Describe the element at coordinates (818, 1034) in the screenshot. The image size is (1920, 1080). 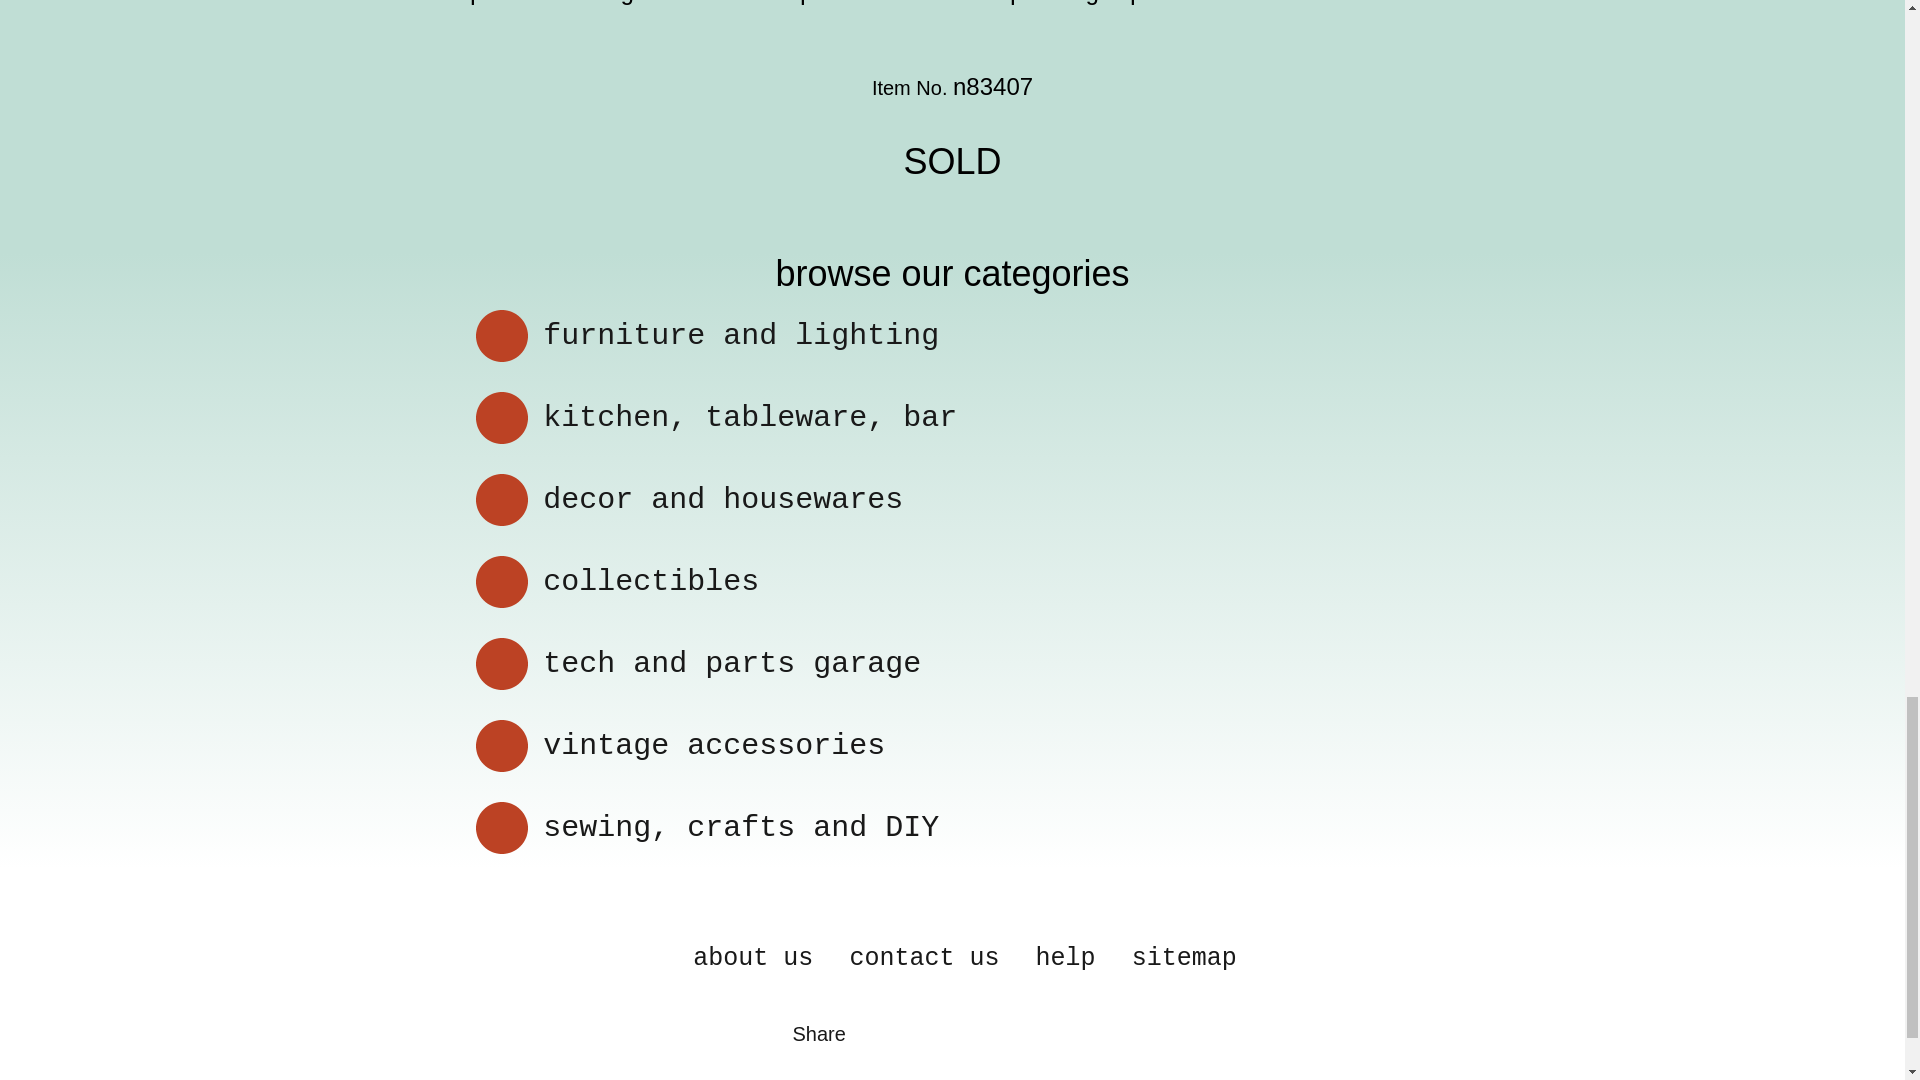
I see `Share` at that location.